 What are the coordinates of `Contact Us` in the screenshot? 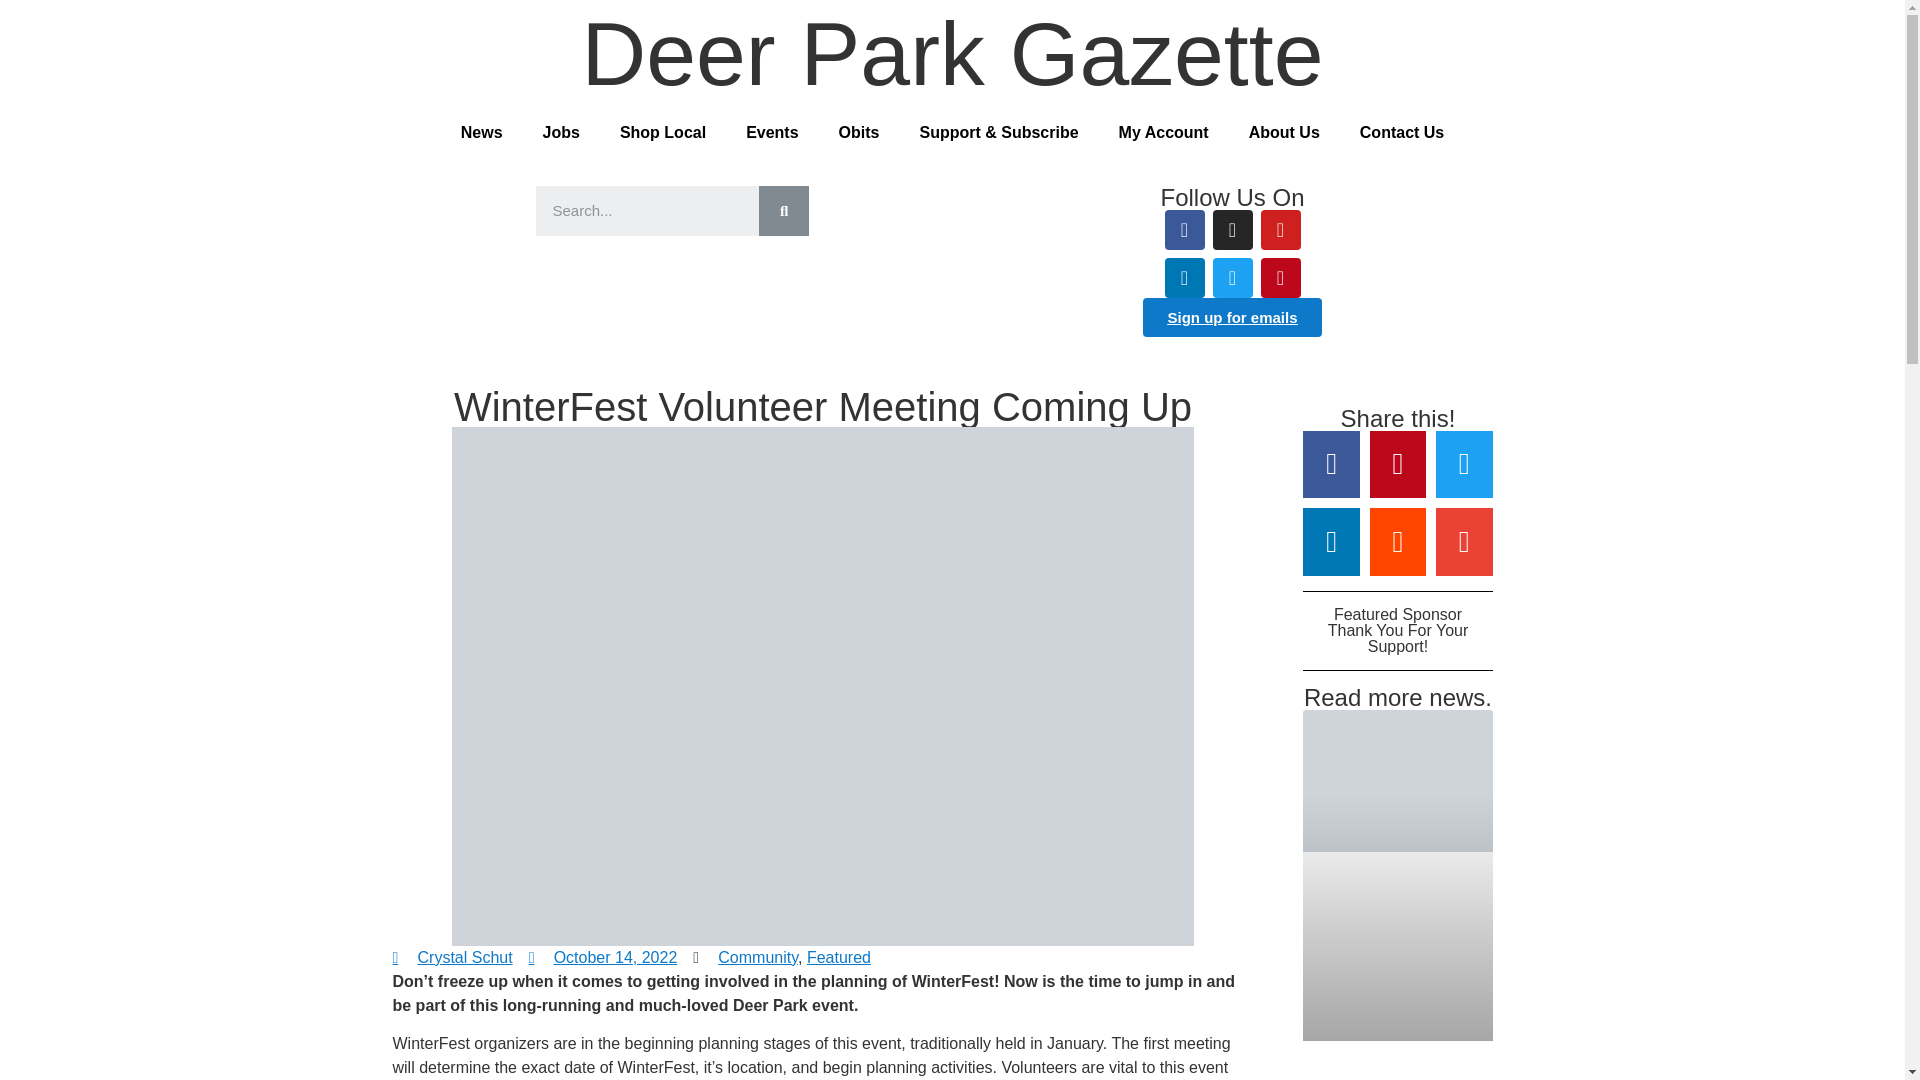 It's located at (1402, 132).